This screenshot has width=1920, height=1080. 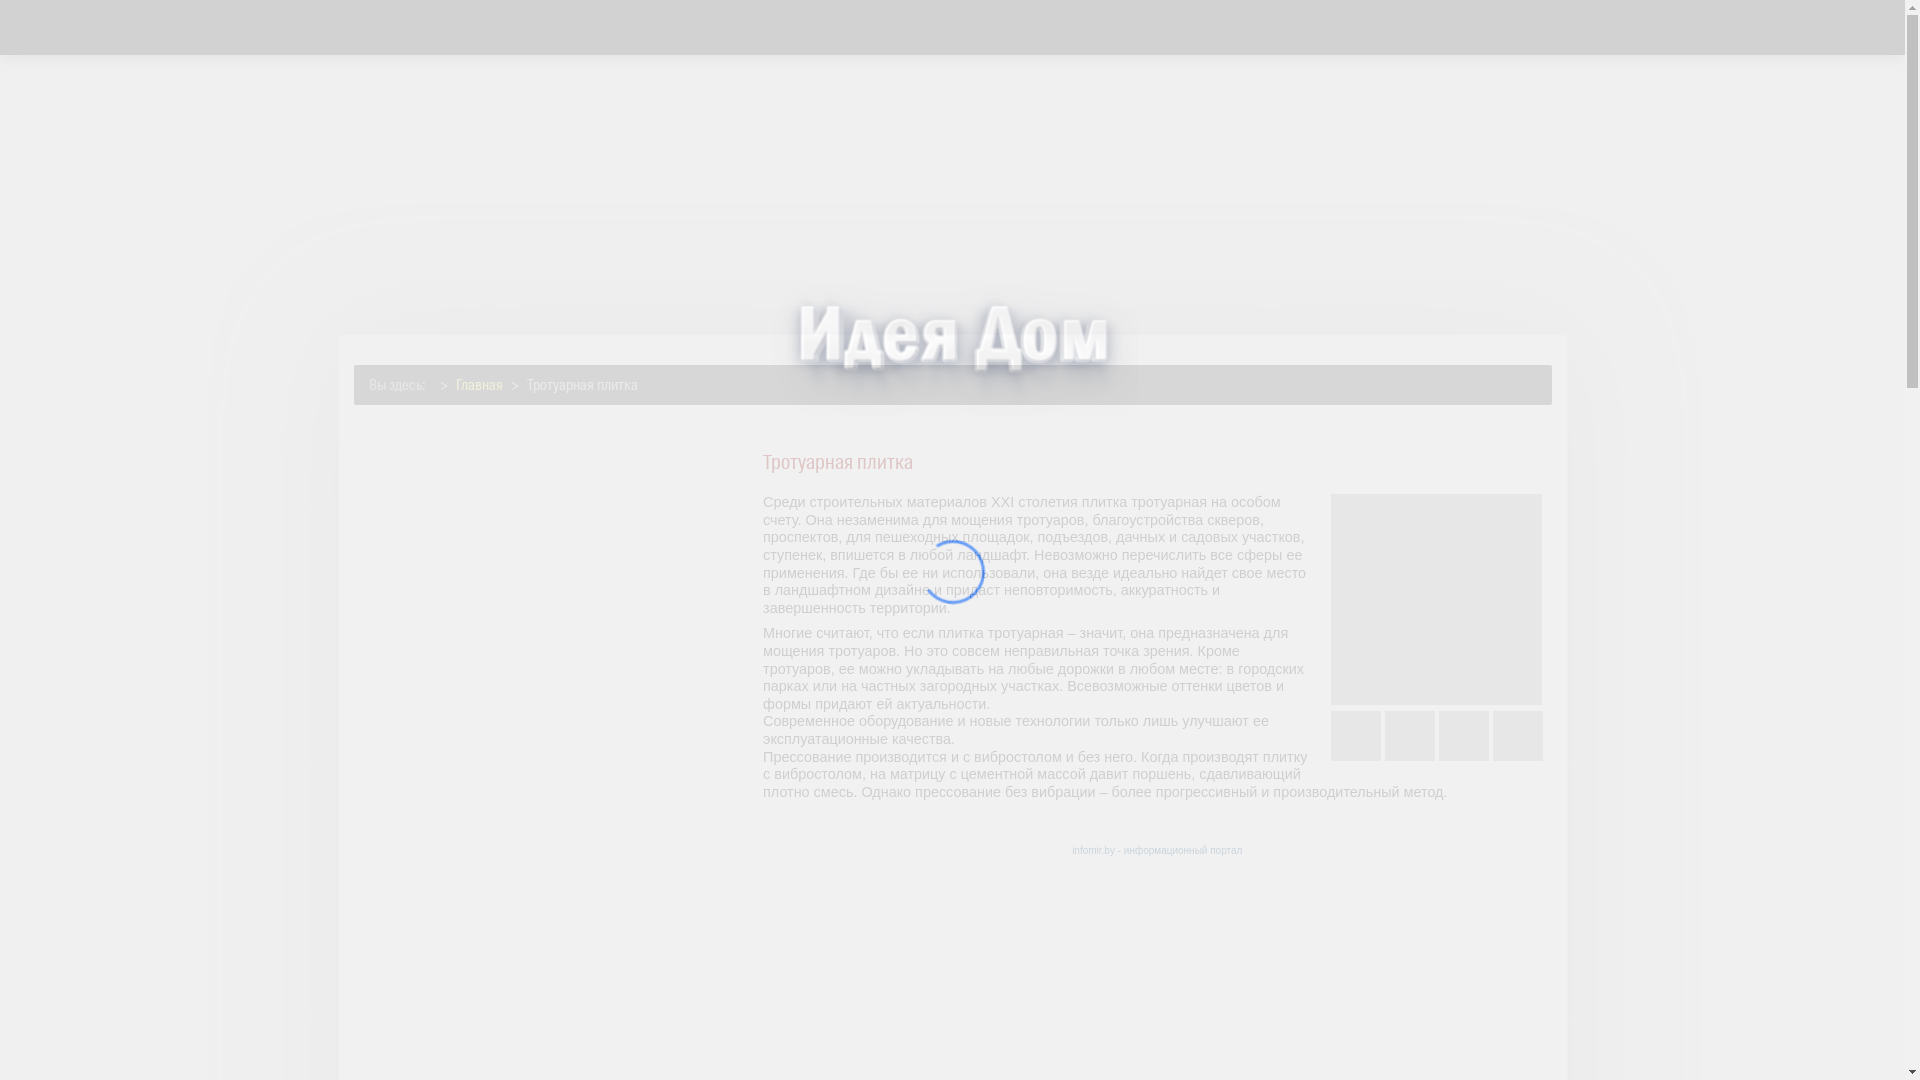 I want to click on plitka-1, so click(x=1410, y=736).